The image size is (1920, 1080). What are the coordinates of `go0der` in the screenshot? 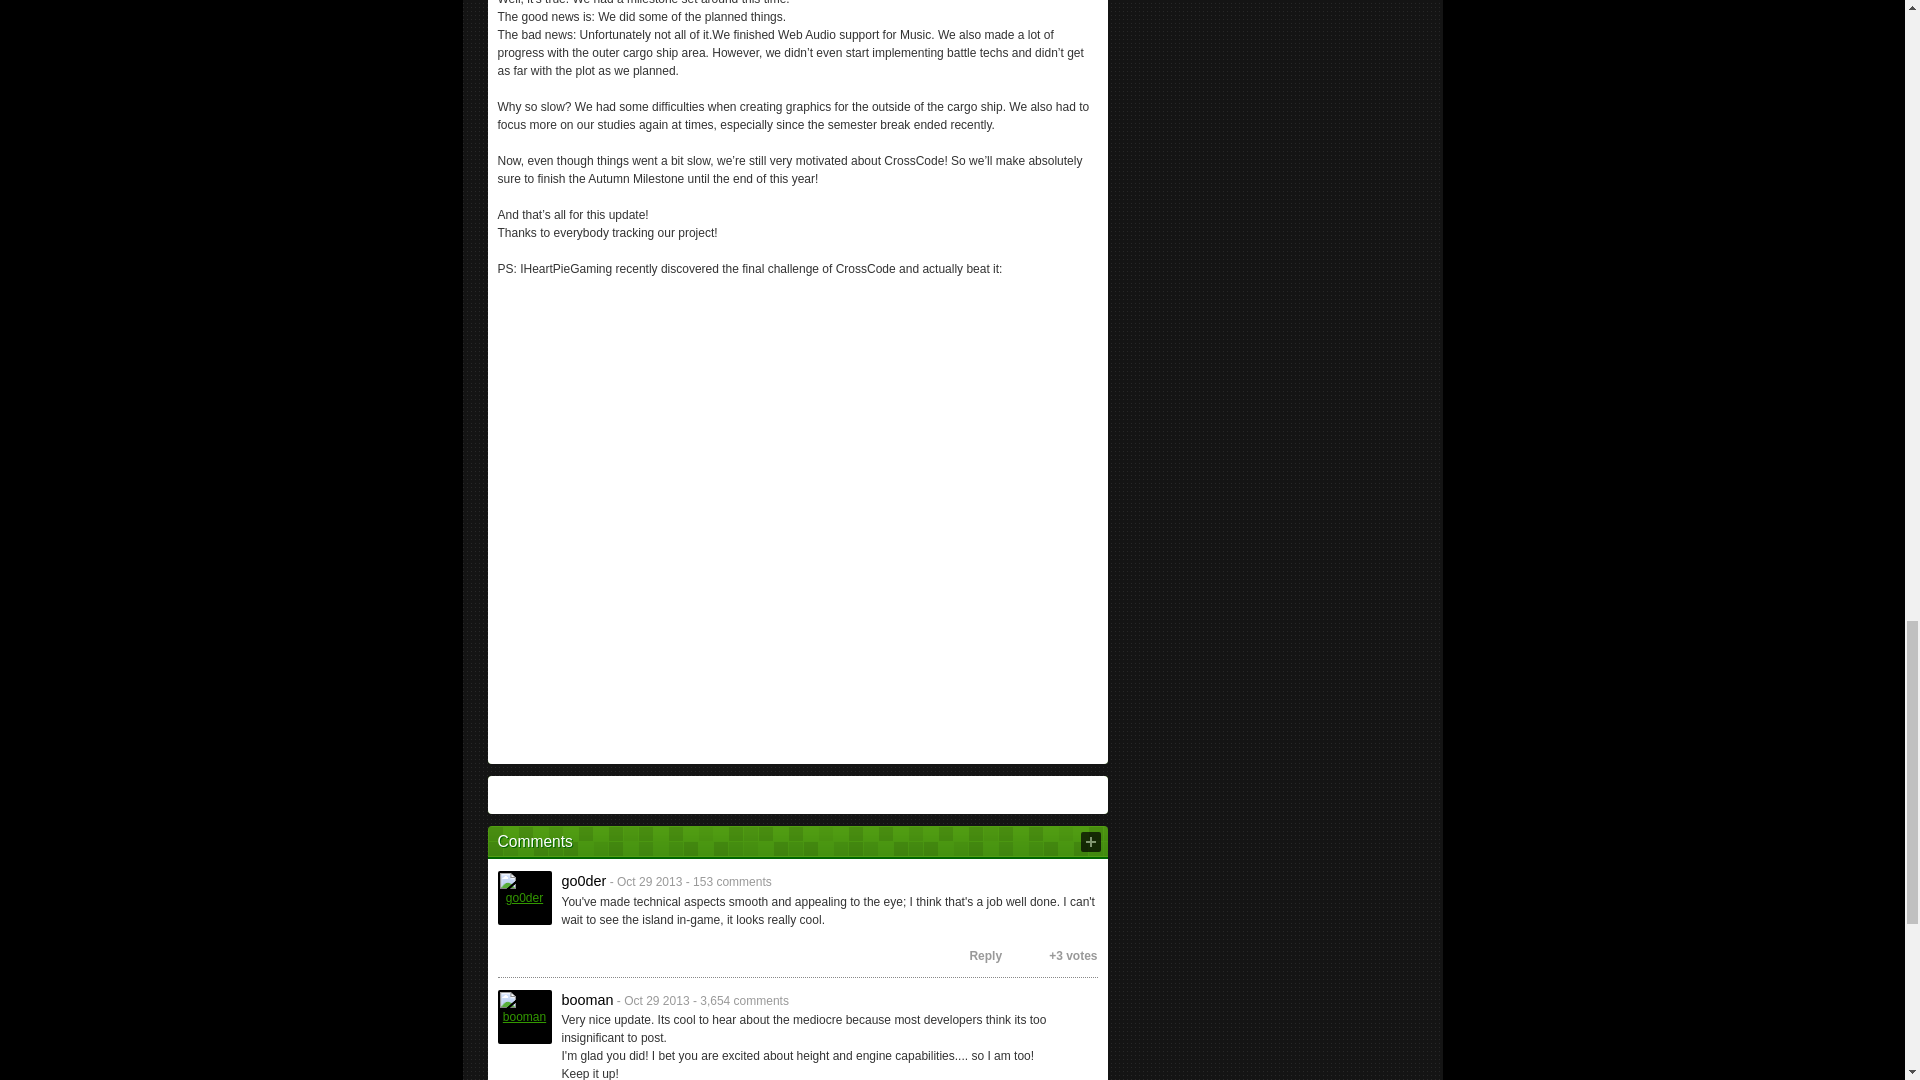 It's located at (524, 897).